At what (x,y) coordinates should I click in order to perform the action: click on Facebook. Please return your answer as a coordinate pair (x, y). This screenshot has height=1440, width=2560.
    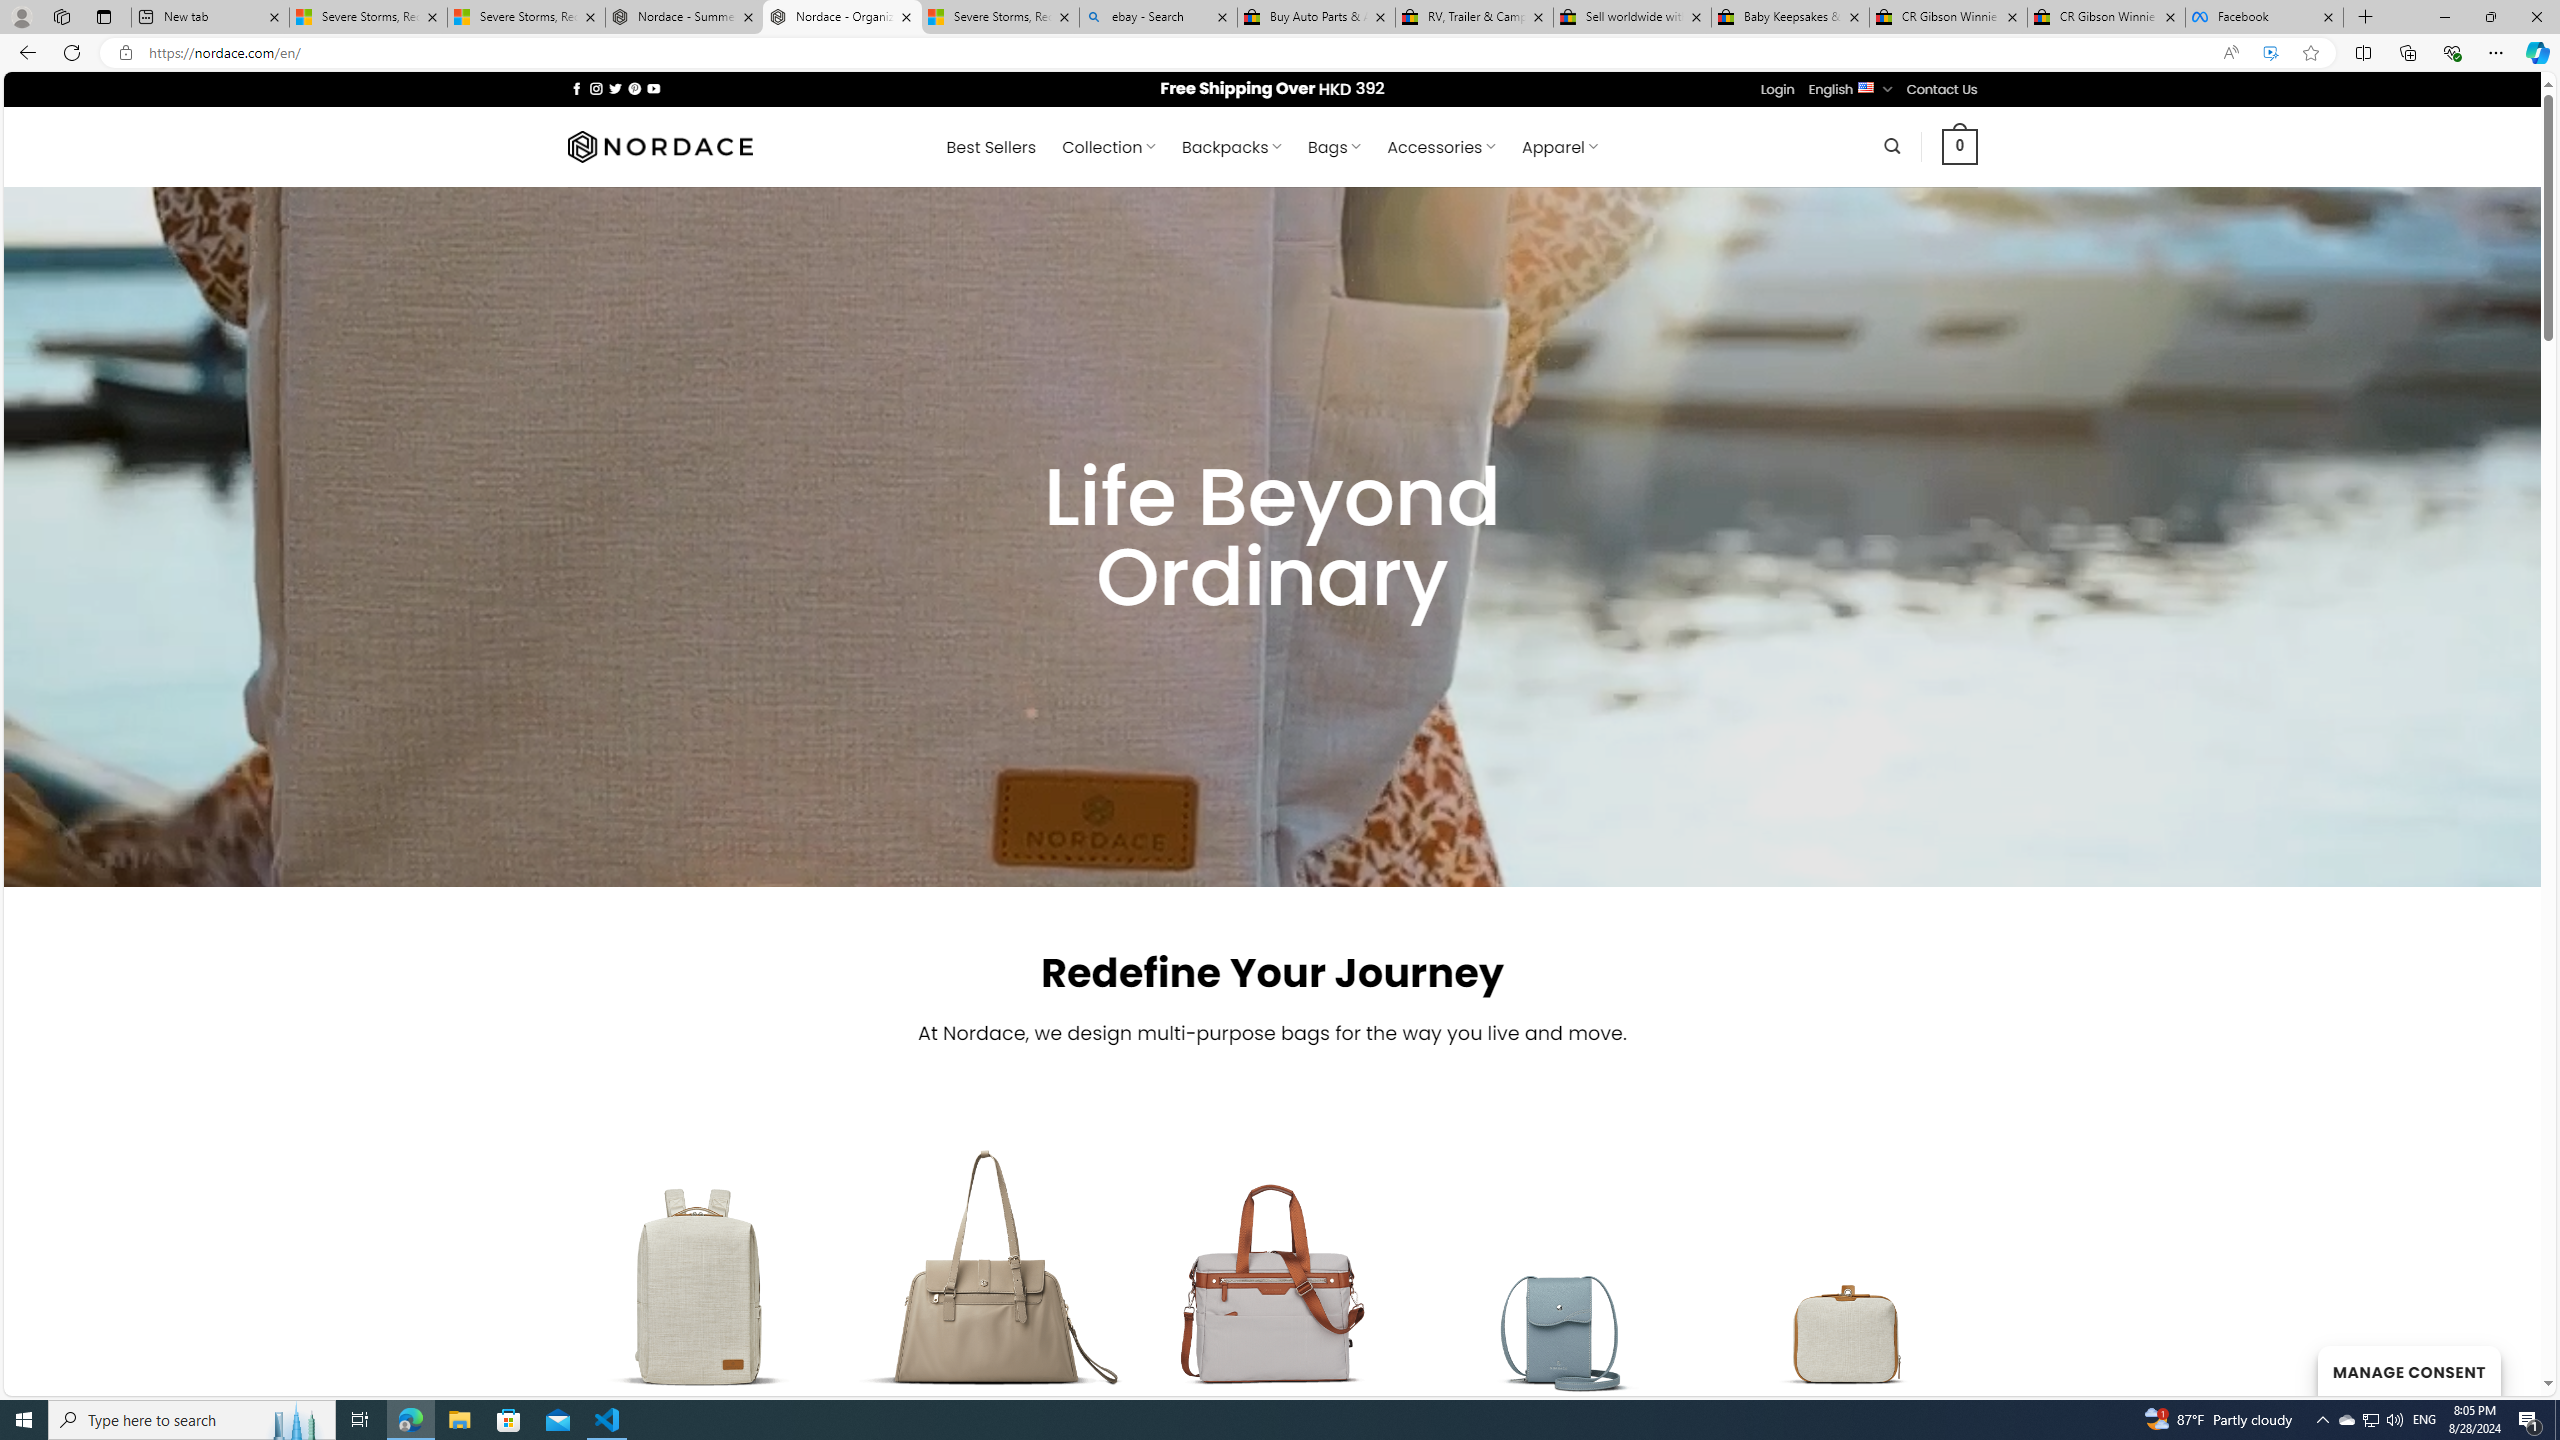
    Looking at the image, I should click on (2264, 17).